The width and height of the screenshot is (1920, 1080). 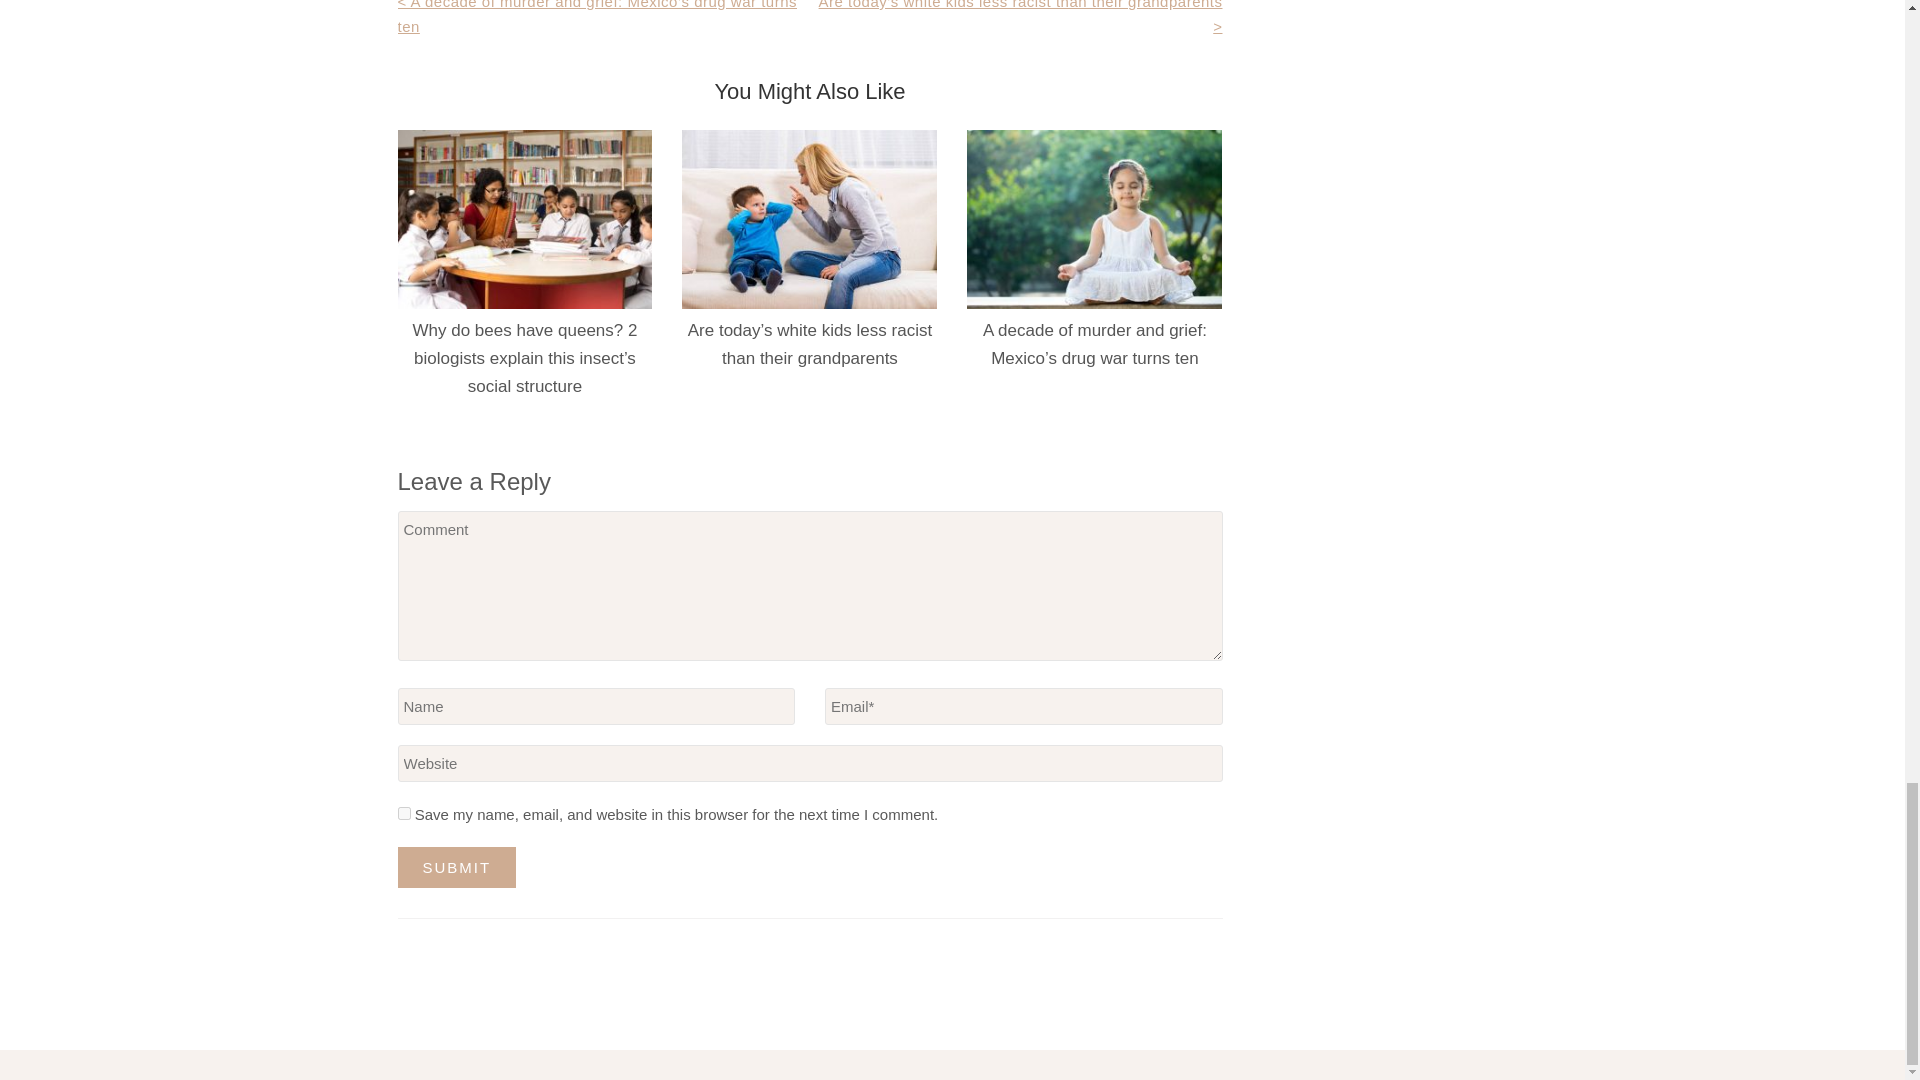 I want to click on Submit, so click(x=456, y=866).